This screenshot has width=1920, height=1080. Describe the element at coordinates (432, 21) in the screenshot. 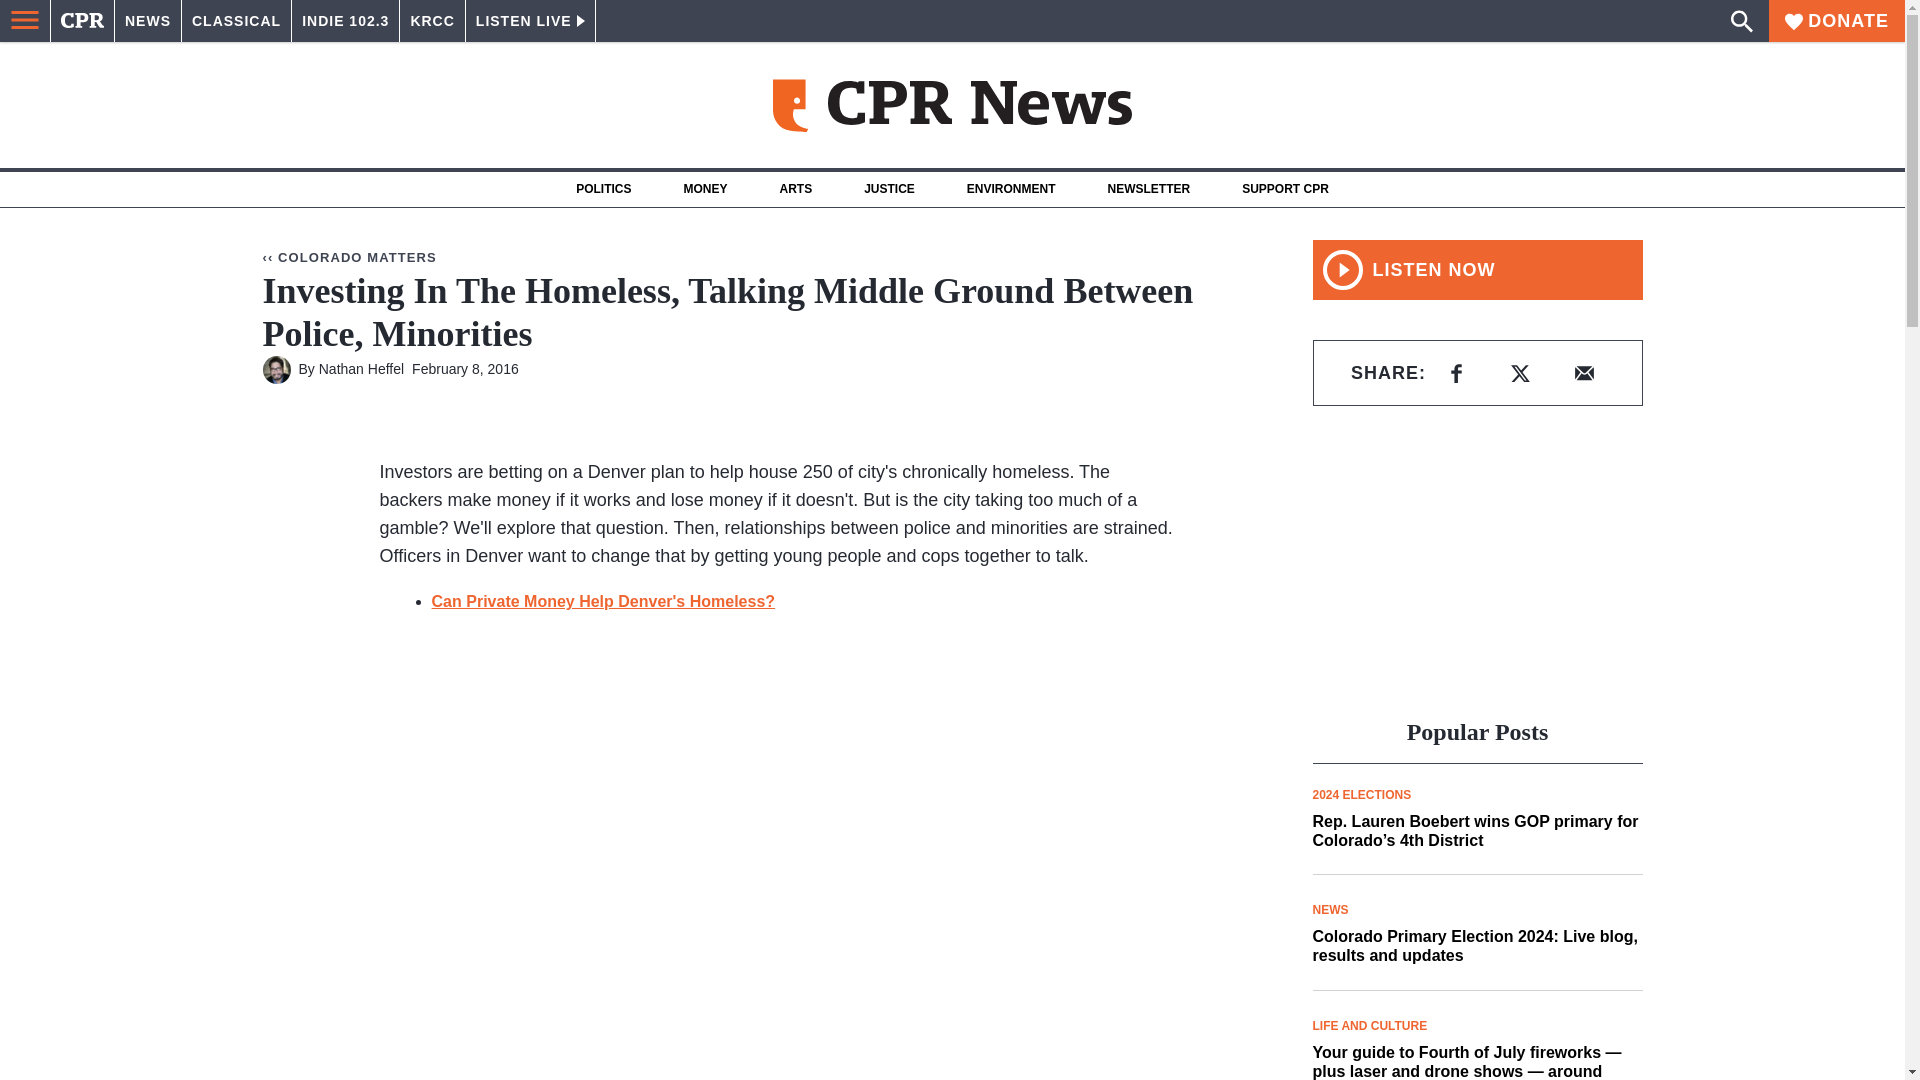

I see `KRCC` at that location.